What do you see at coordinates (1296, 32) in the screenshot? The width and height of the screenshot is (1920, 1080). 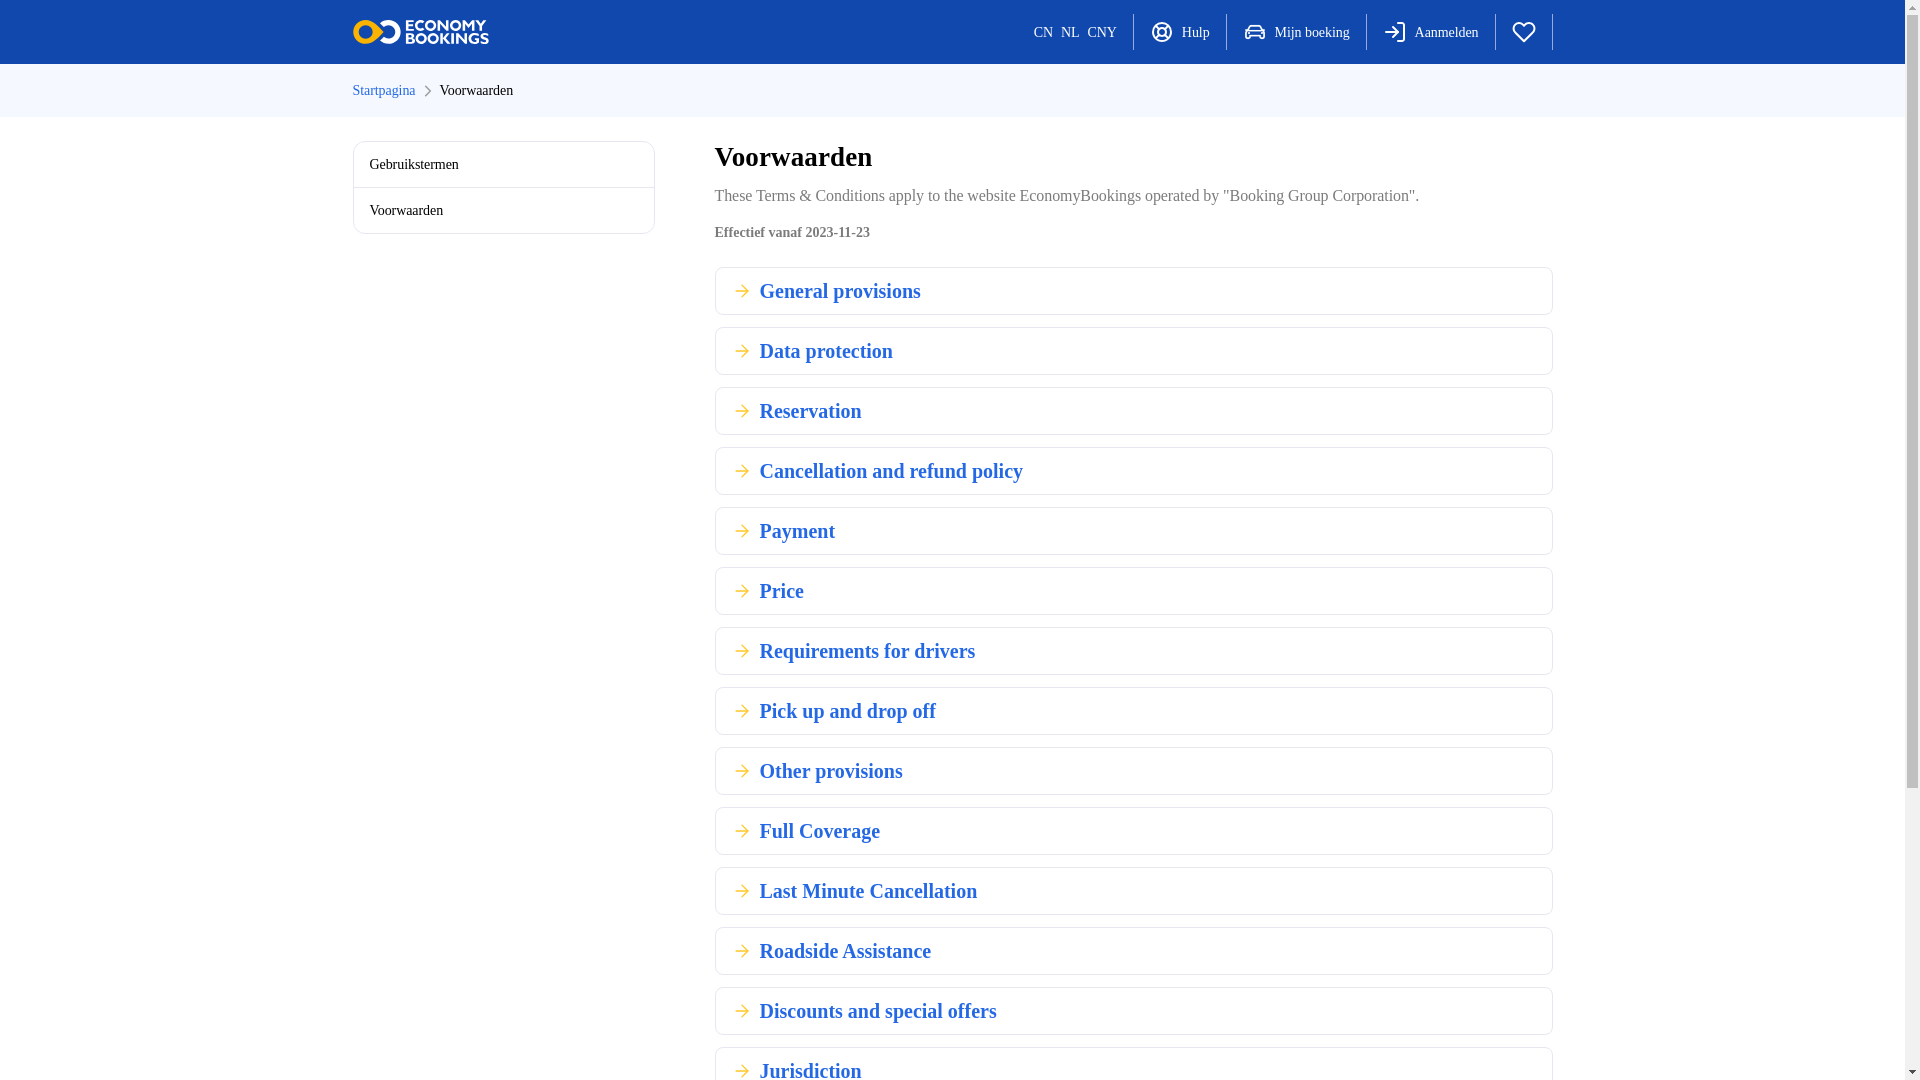 I see `Mijn boeking` at bounding box center [1296, 32].